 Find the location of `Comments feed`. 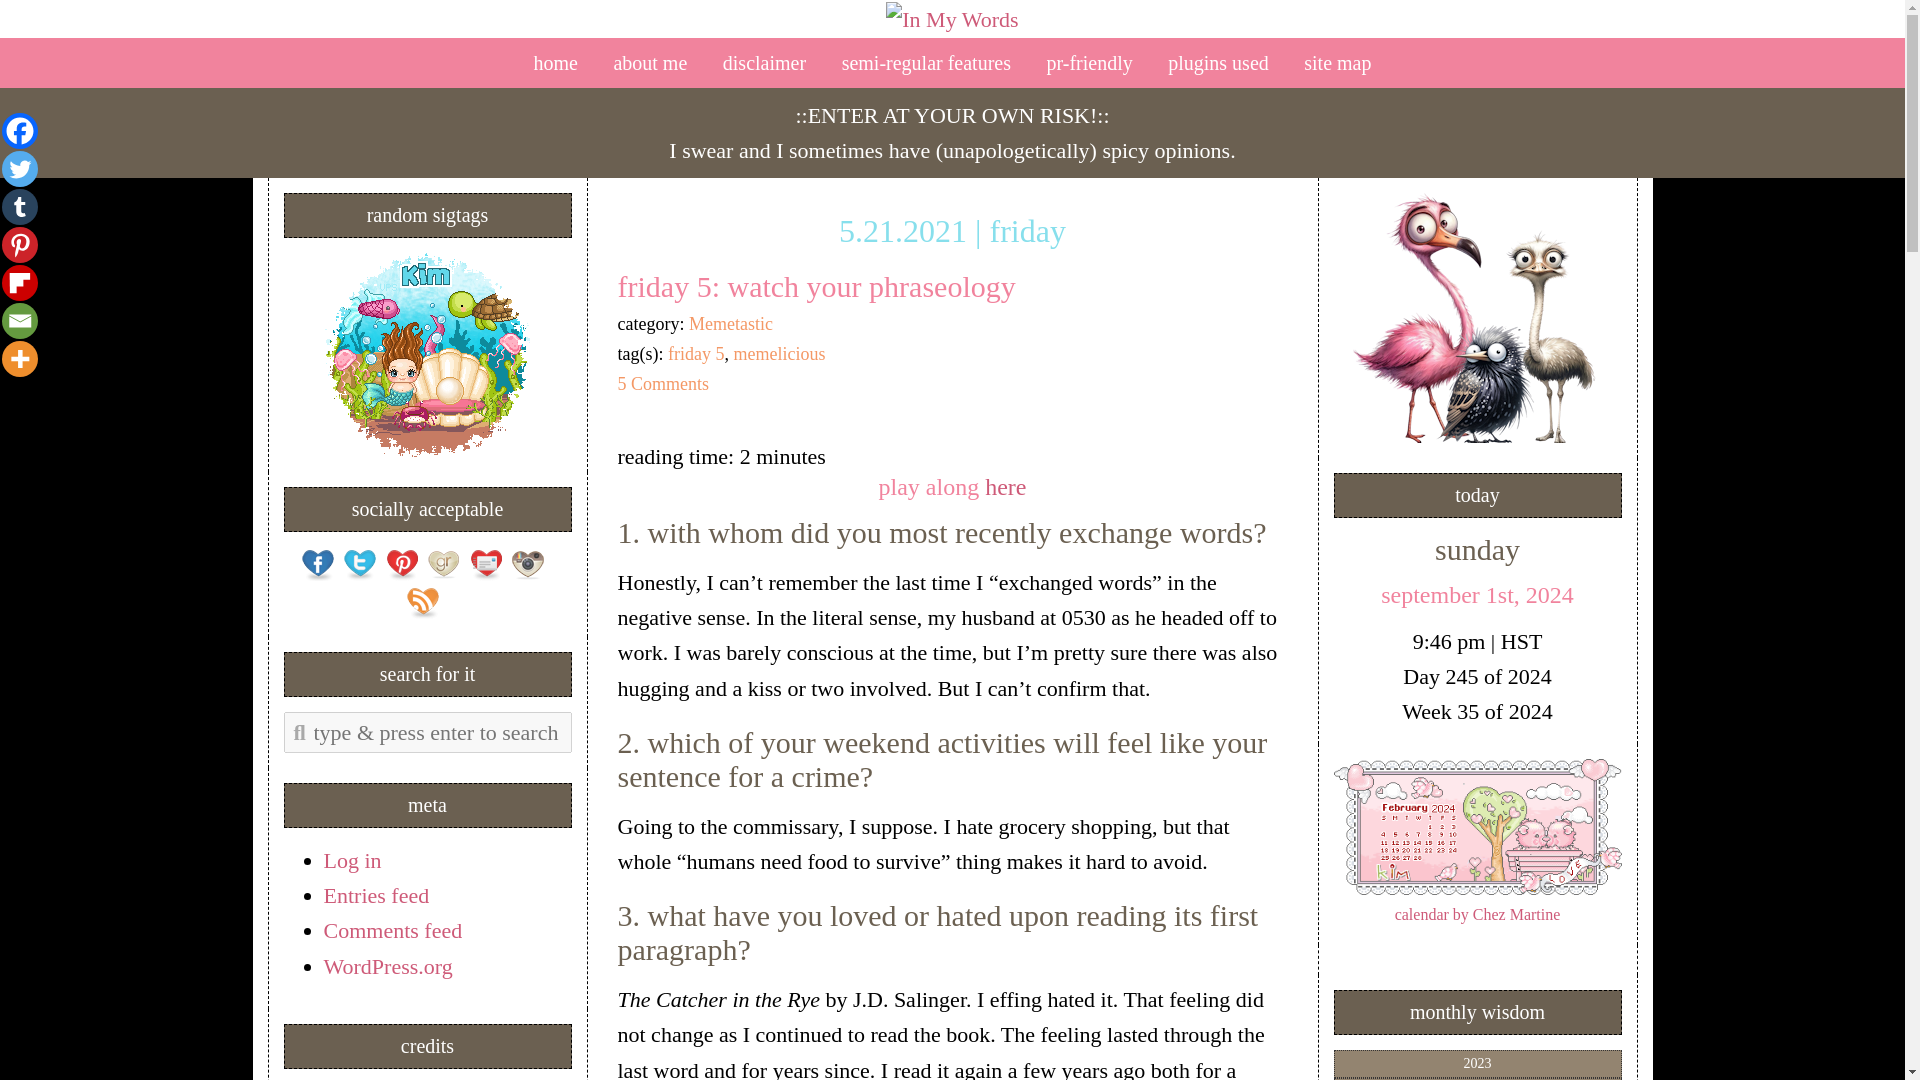

Comments feed is located at coordinates (393, 930).